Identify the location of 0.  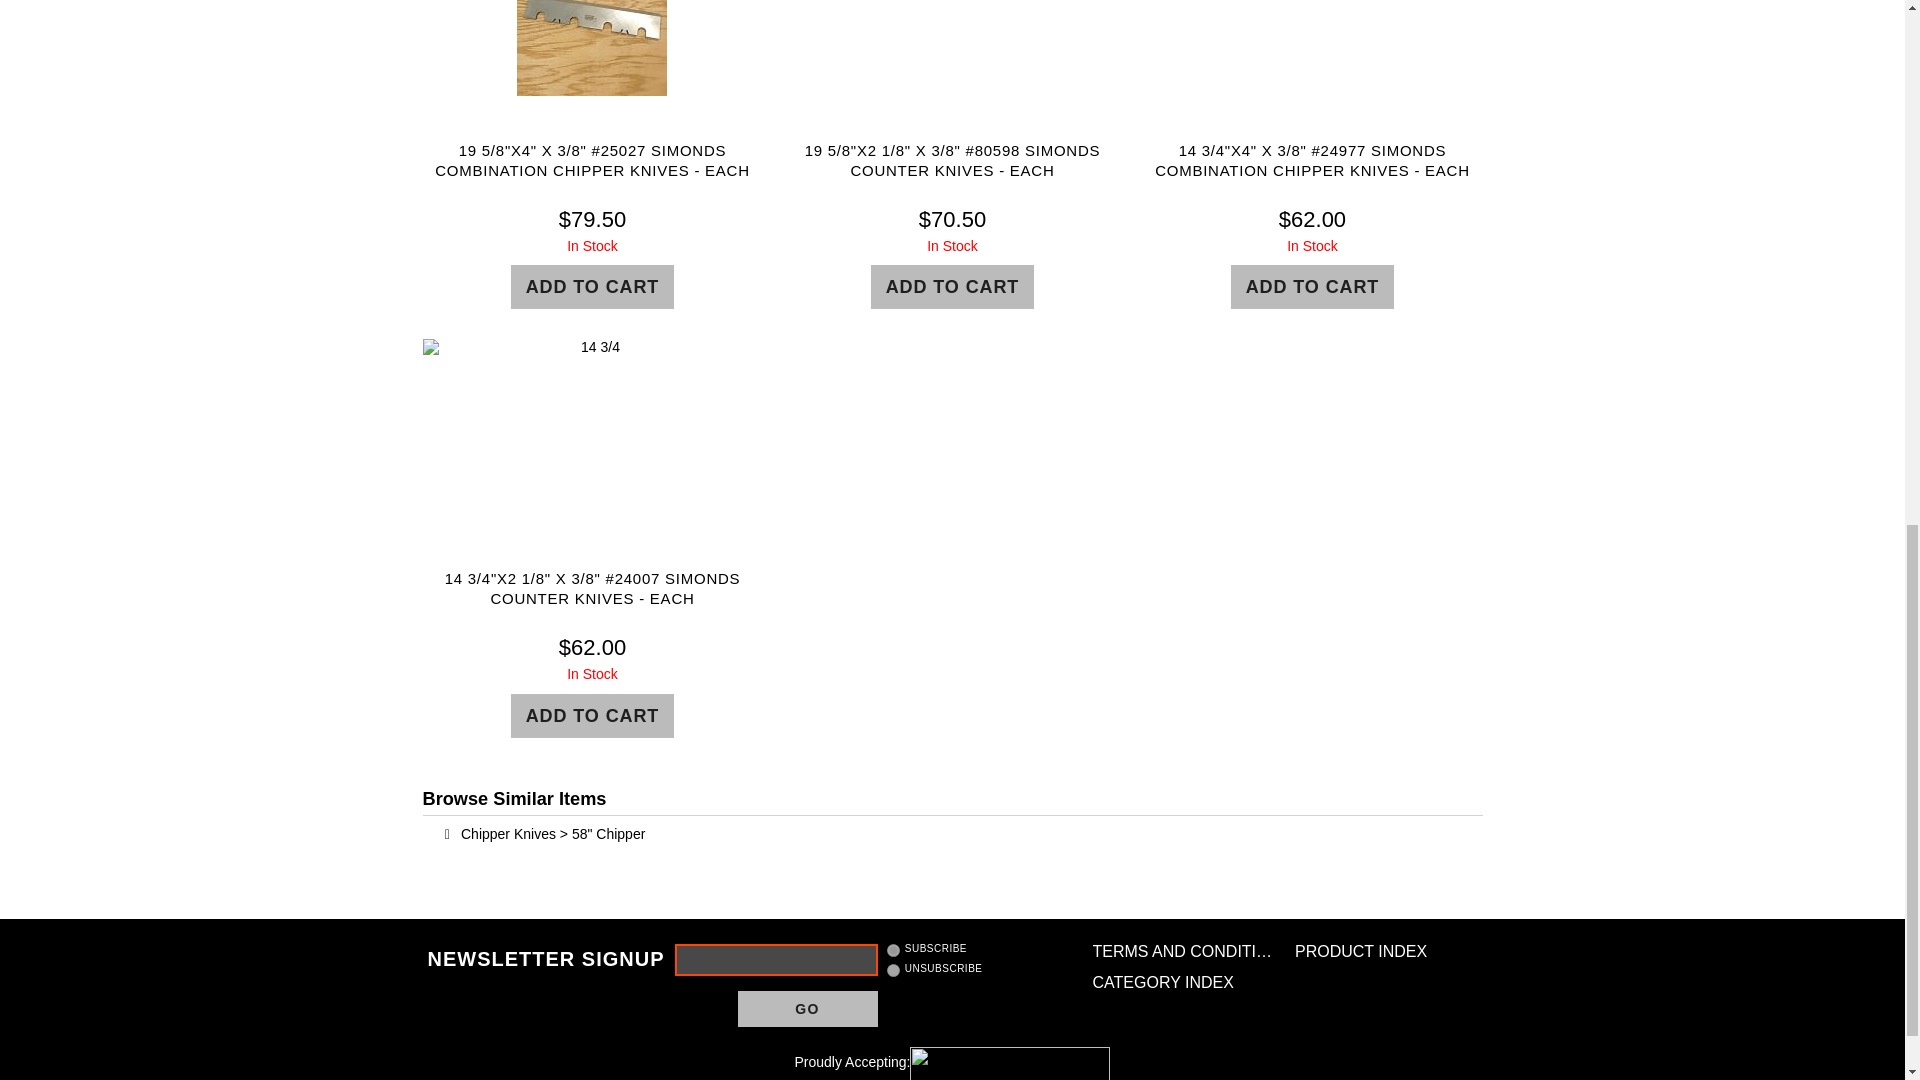
(894, 970).